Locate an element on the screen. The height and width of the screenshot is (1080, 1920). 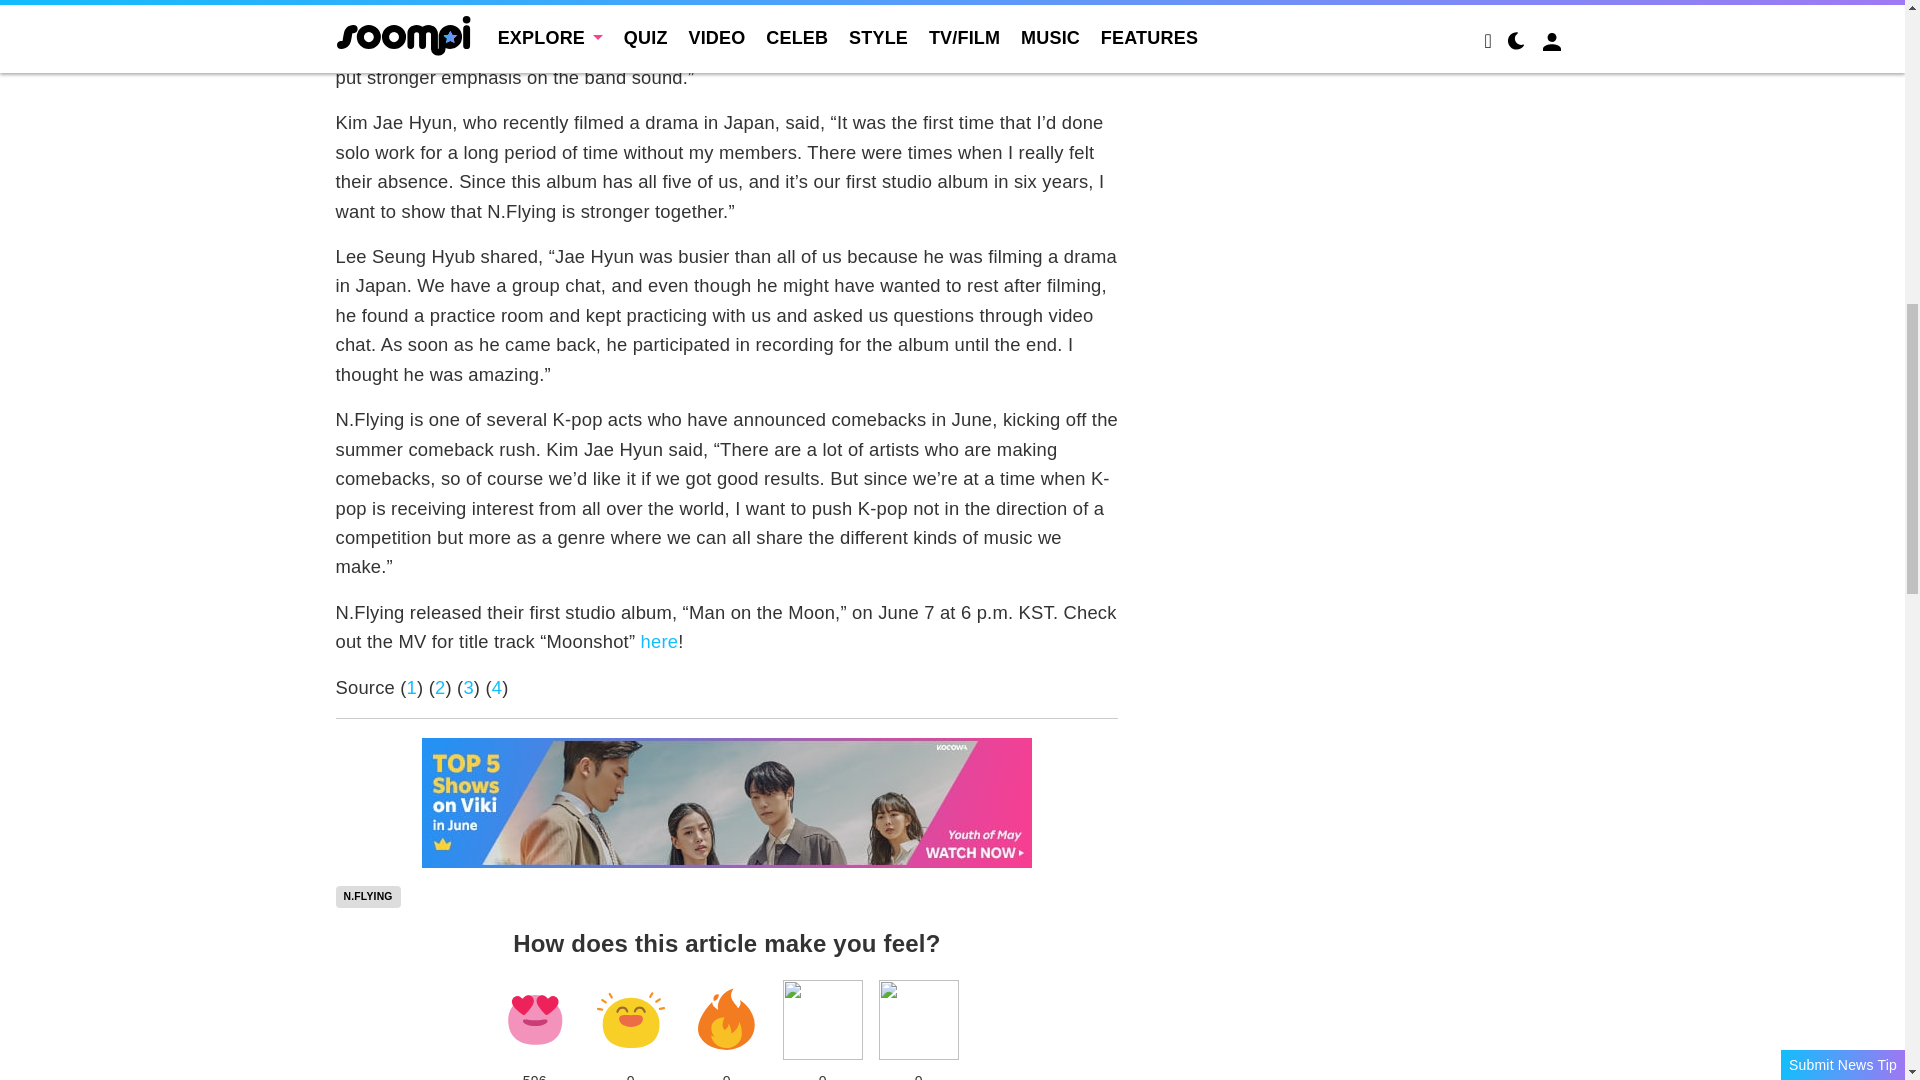
OMG is located at coordinates (918, 1019).